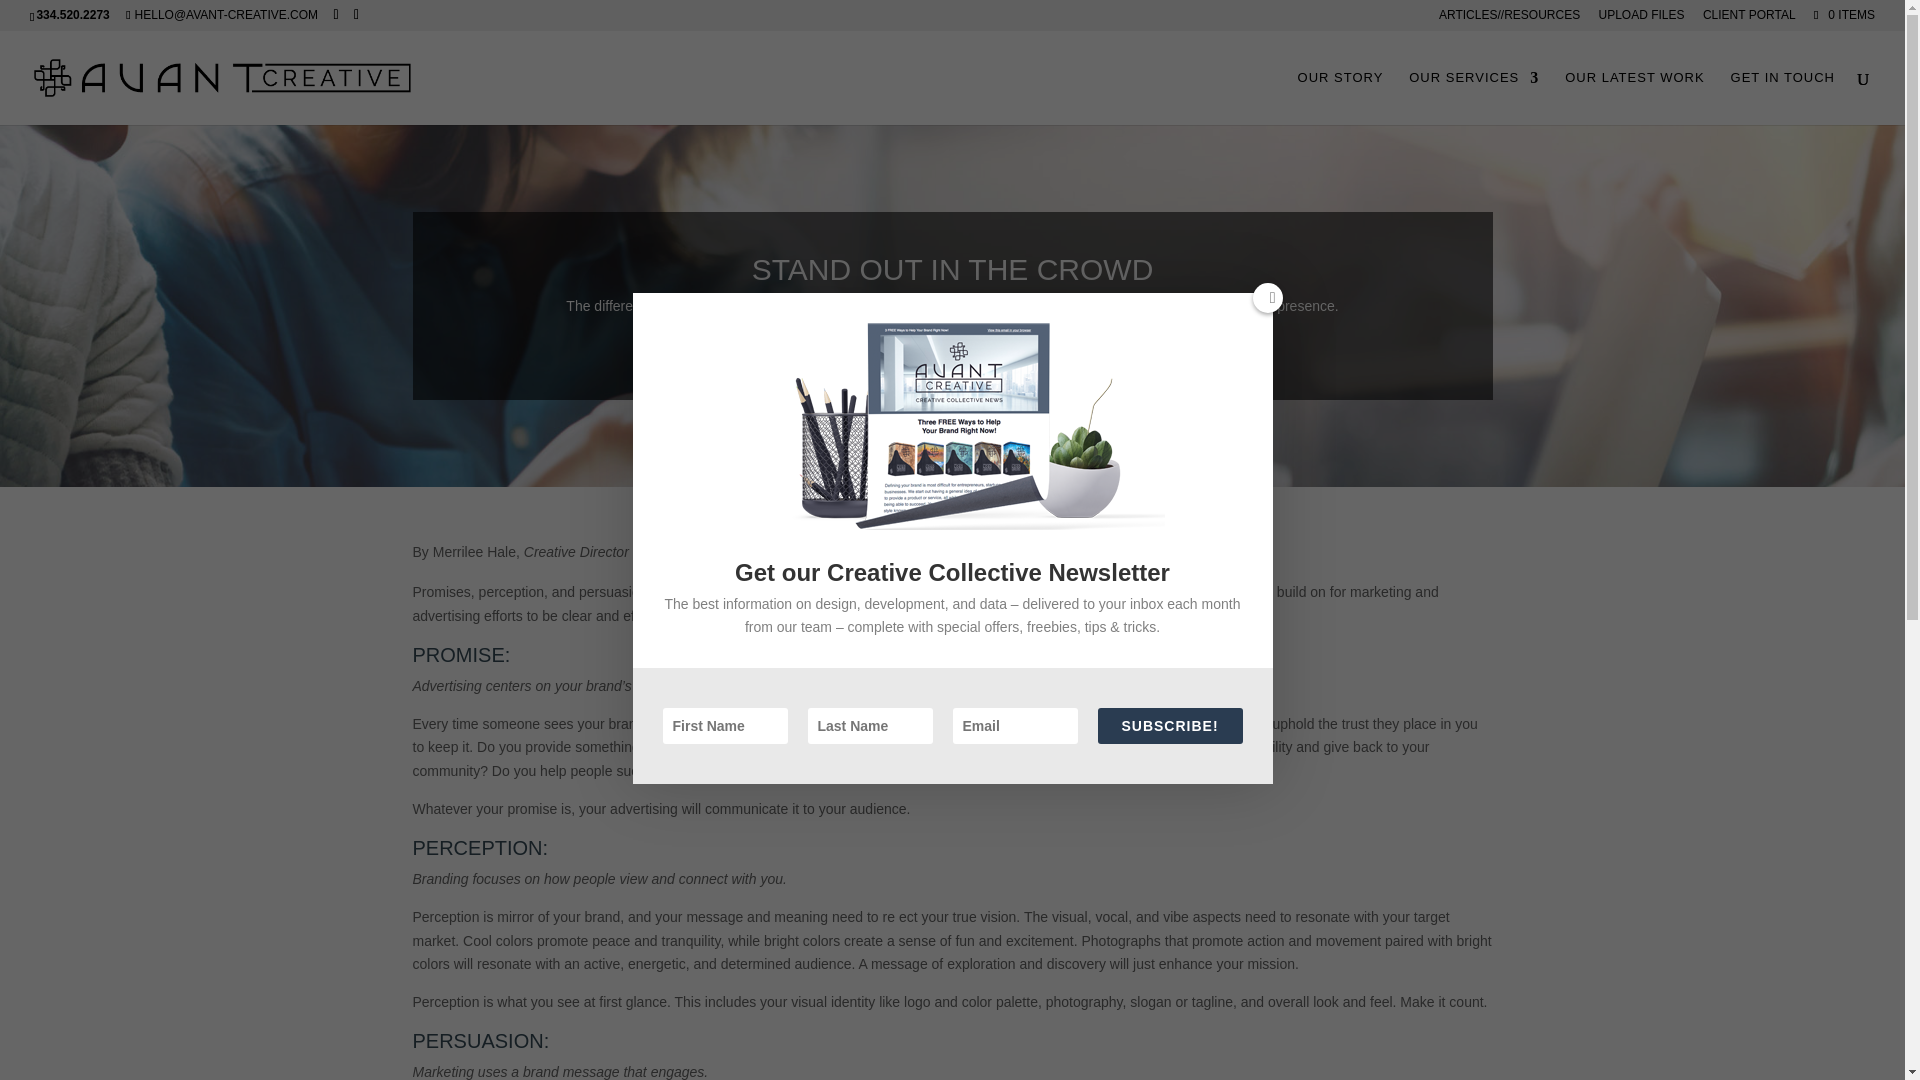 This screenshot has height=1080, width=1920. What do you see at coordinates (1474, 98) in the screenshot?
I see `OUR SERVICES` at bounding box center [1474, 98].